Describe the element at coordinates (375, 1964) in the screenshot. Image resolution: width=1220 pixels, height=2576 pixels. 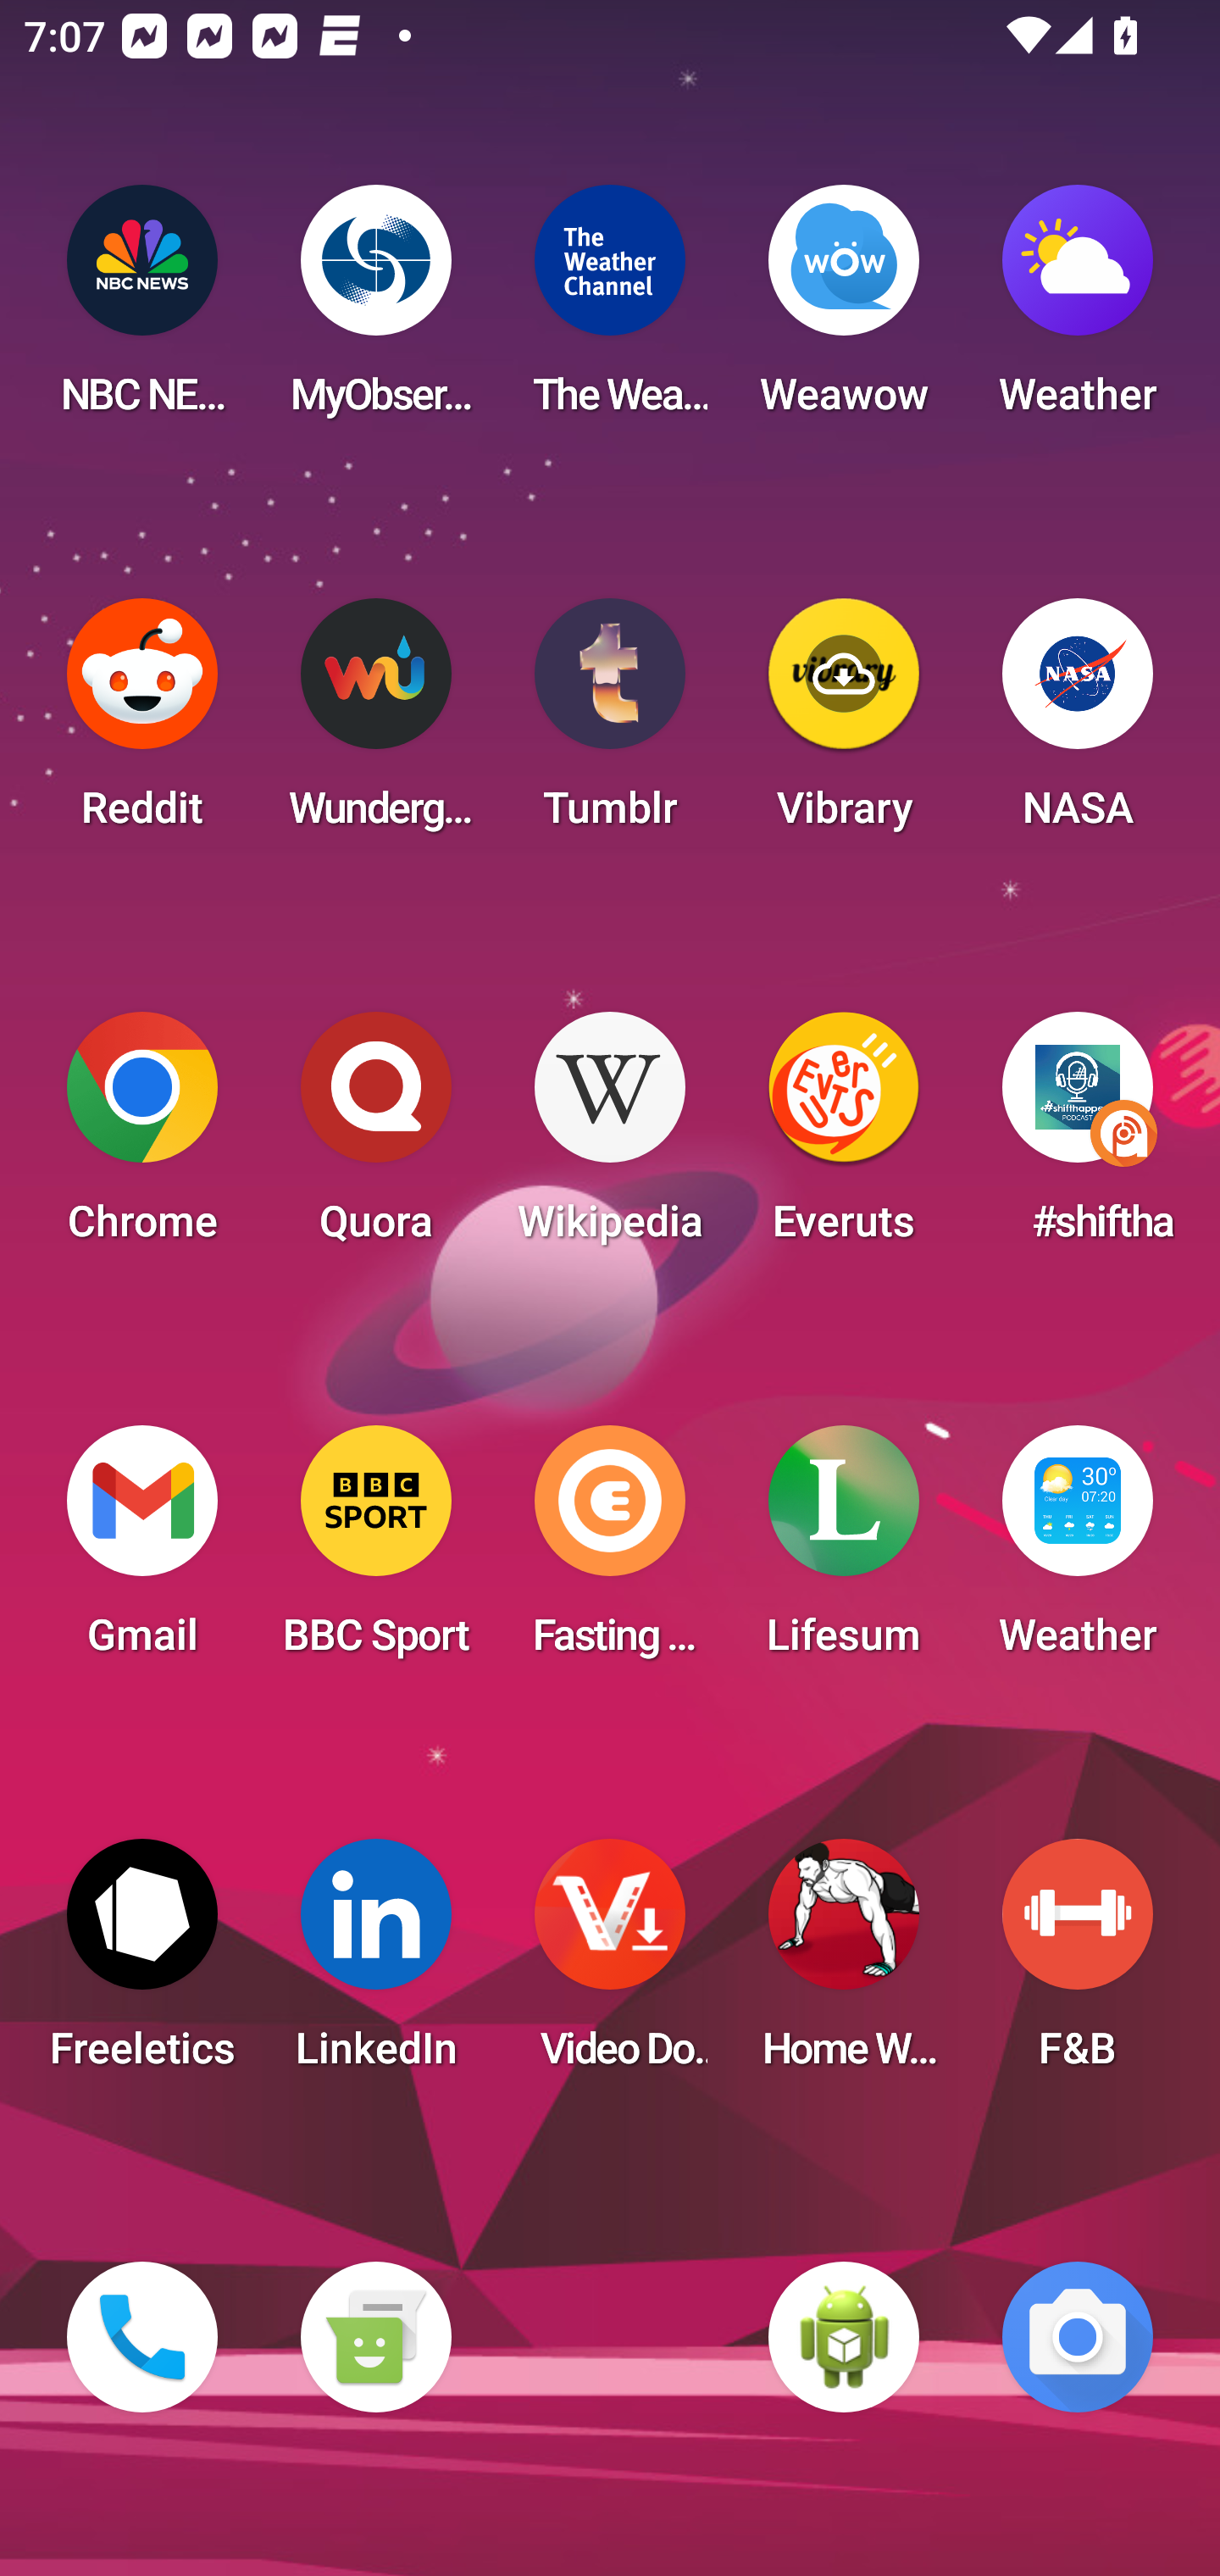
I see `LinkedIn` at that location.